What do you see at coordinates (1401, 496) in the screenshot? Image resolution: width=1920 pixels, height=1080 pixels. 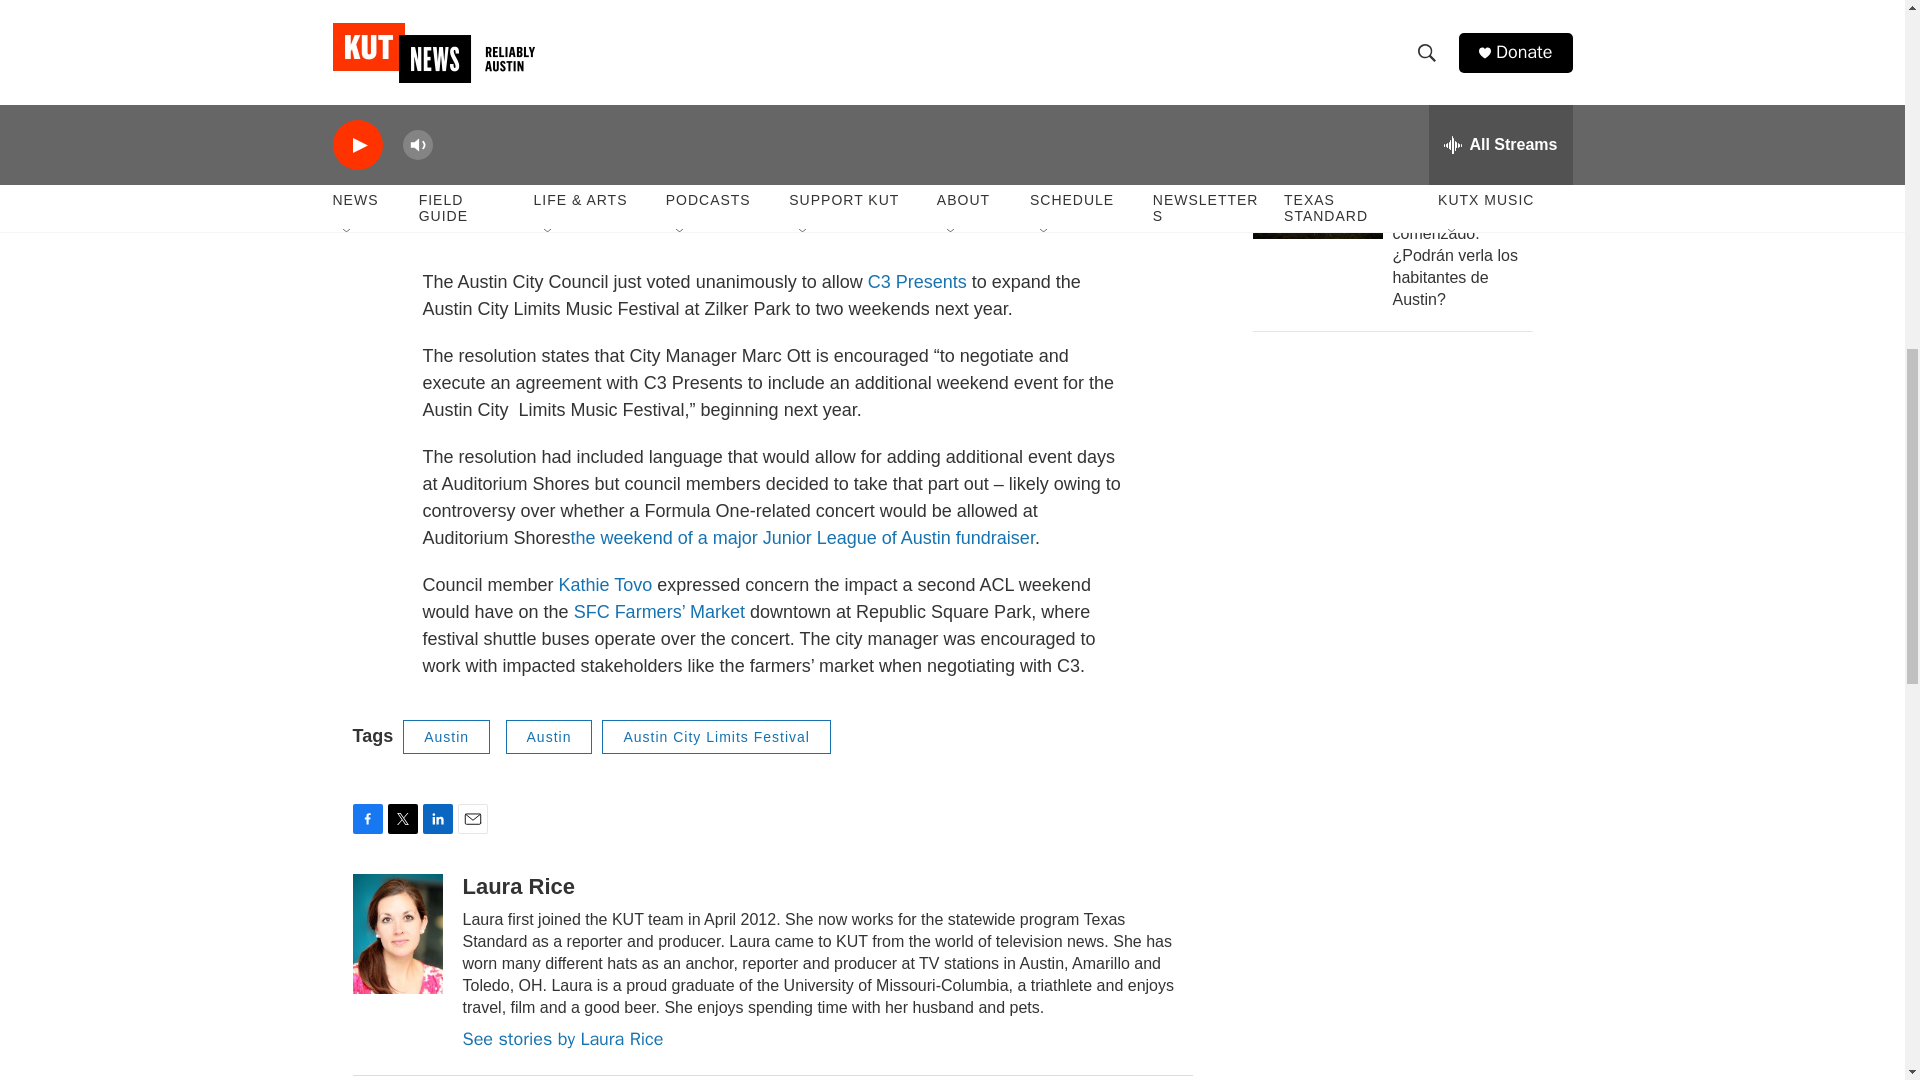 I see `3rd party ad content` at bounding box center [1401, 496].